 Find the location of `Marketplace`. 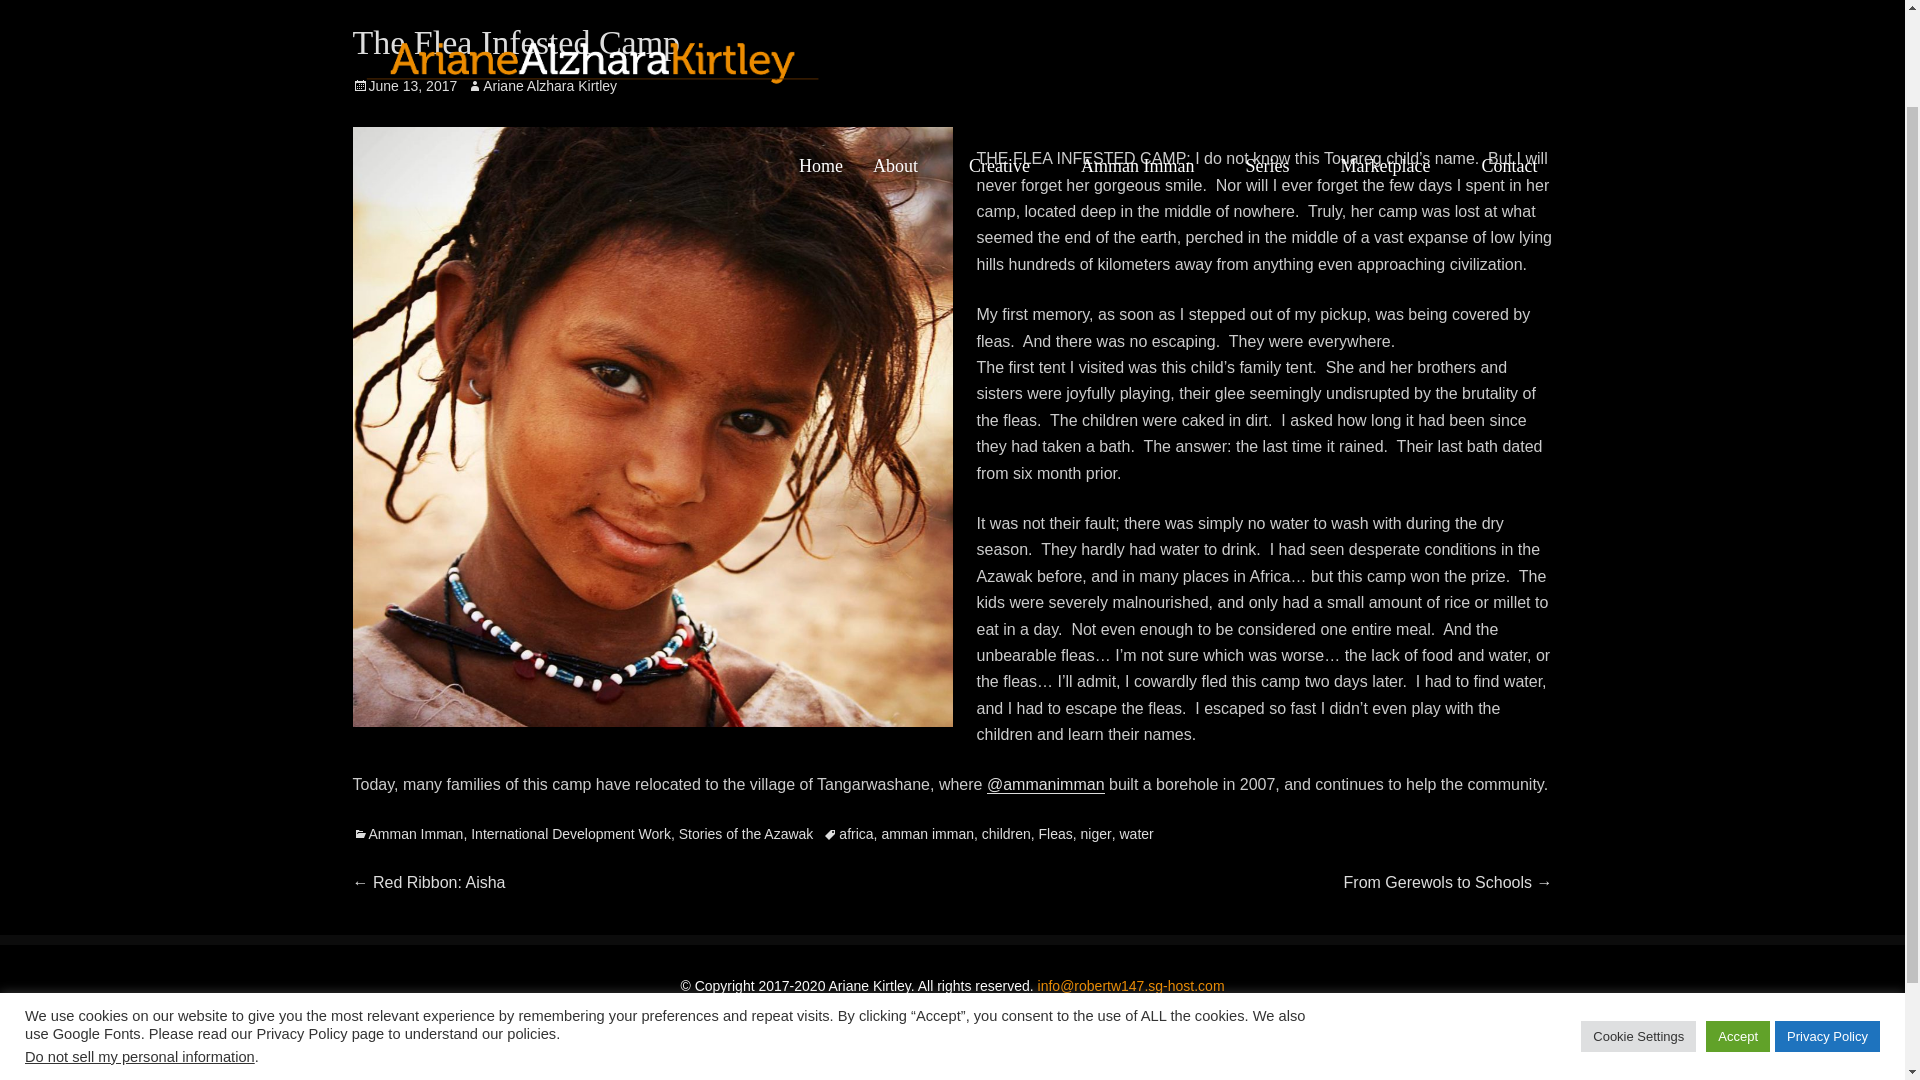

Marketplace is located at coordinates (1396, 52).